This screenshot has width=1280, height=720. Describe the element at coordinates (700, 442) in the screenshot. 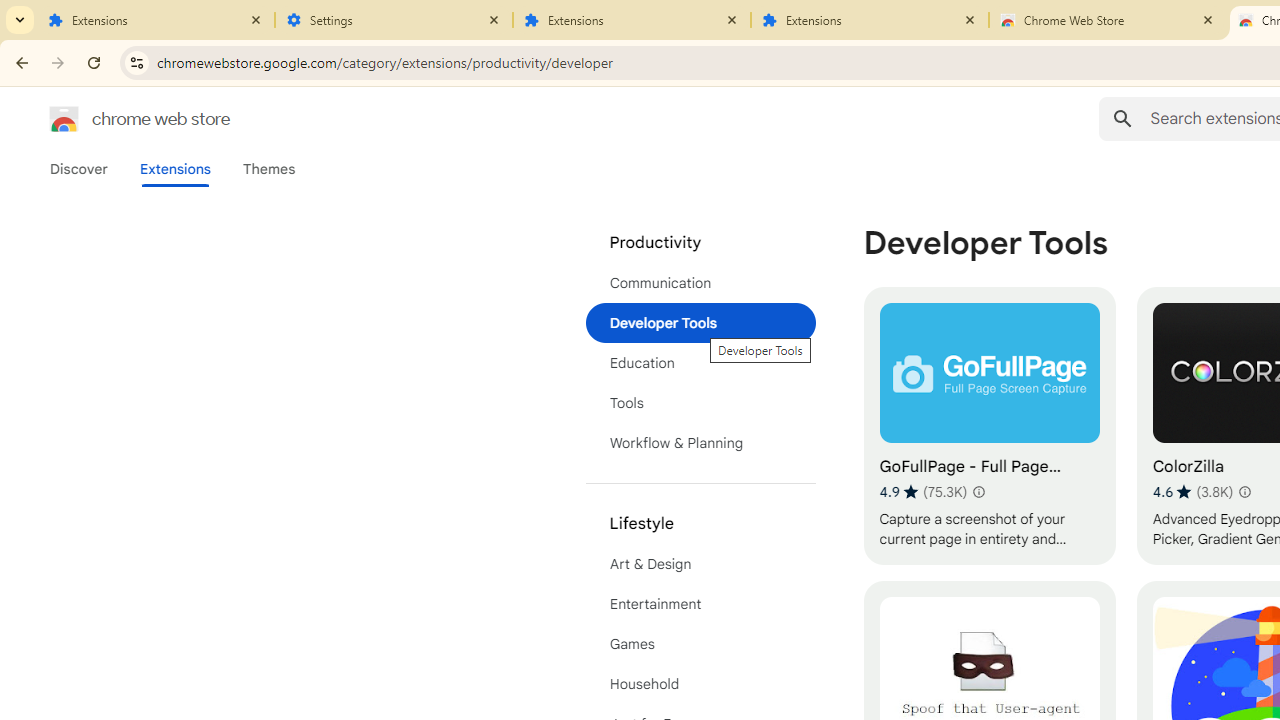

I see `Workflow & Planning` at that location.